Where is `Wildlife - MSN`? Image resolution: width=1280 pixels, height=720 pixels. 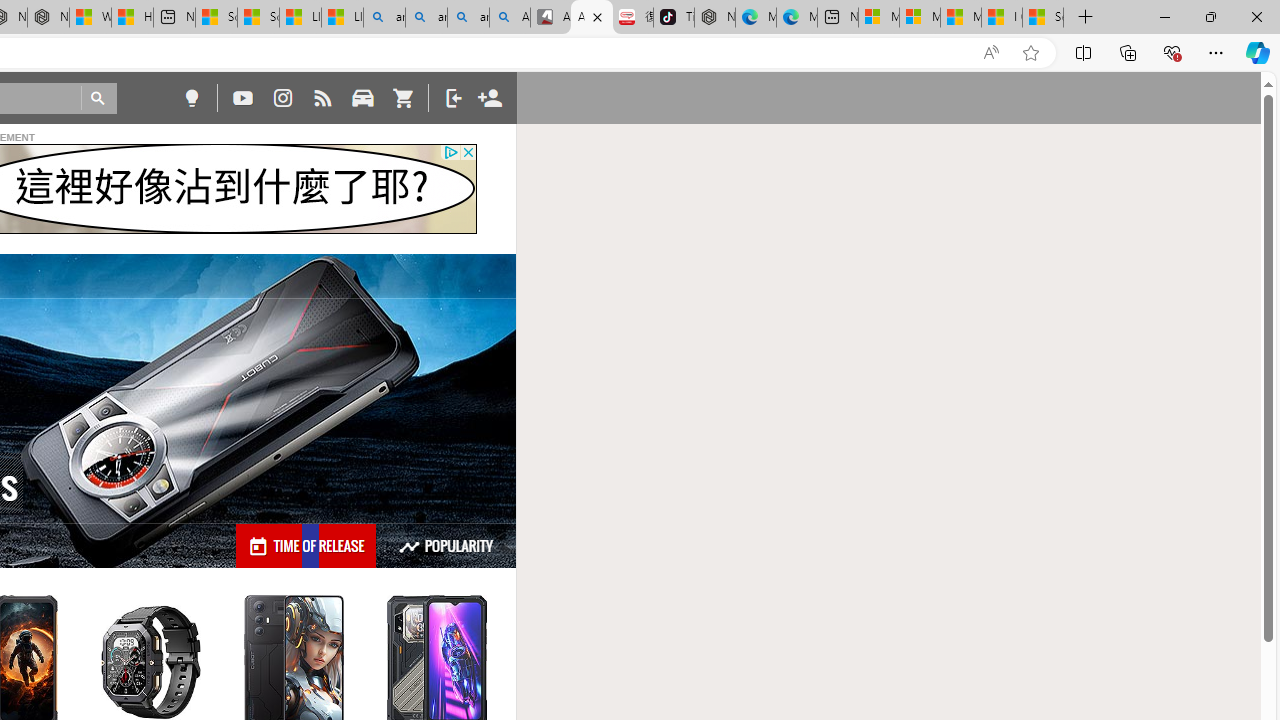
Wildlife - MSN is located at coordinates (90, 18).